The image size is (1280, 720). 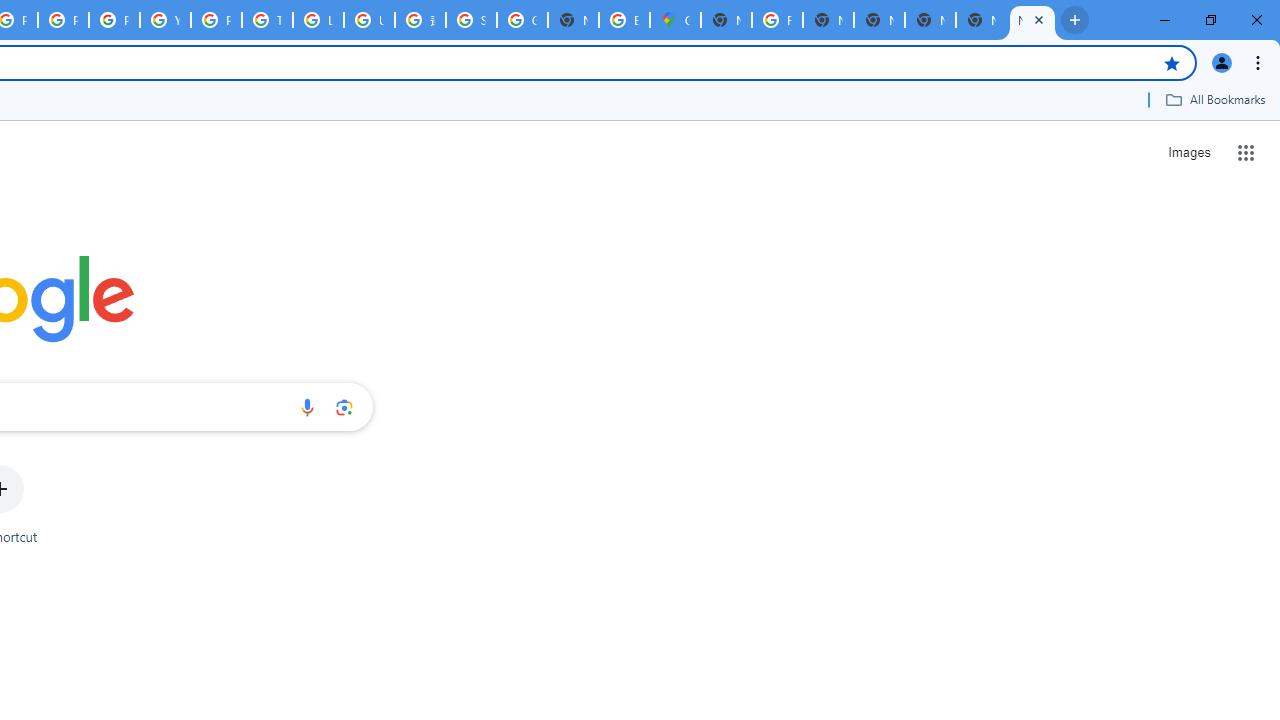 I want to click on New Tab, so click(x=982, y=20).